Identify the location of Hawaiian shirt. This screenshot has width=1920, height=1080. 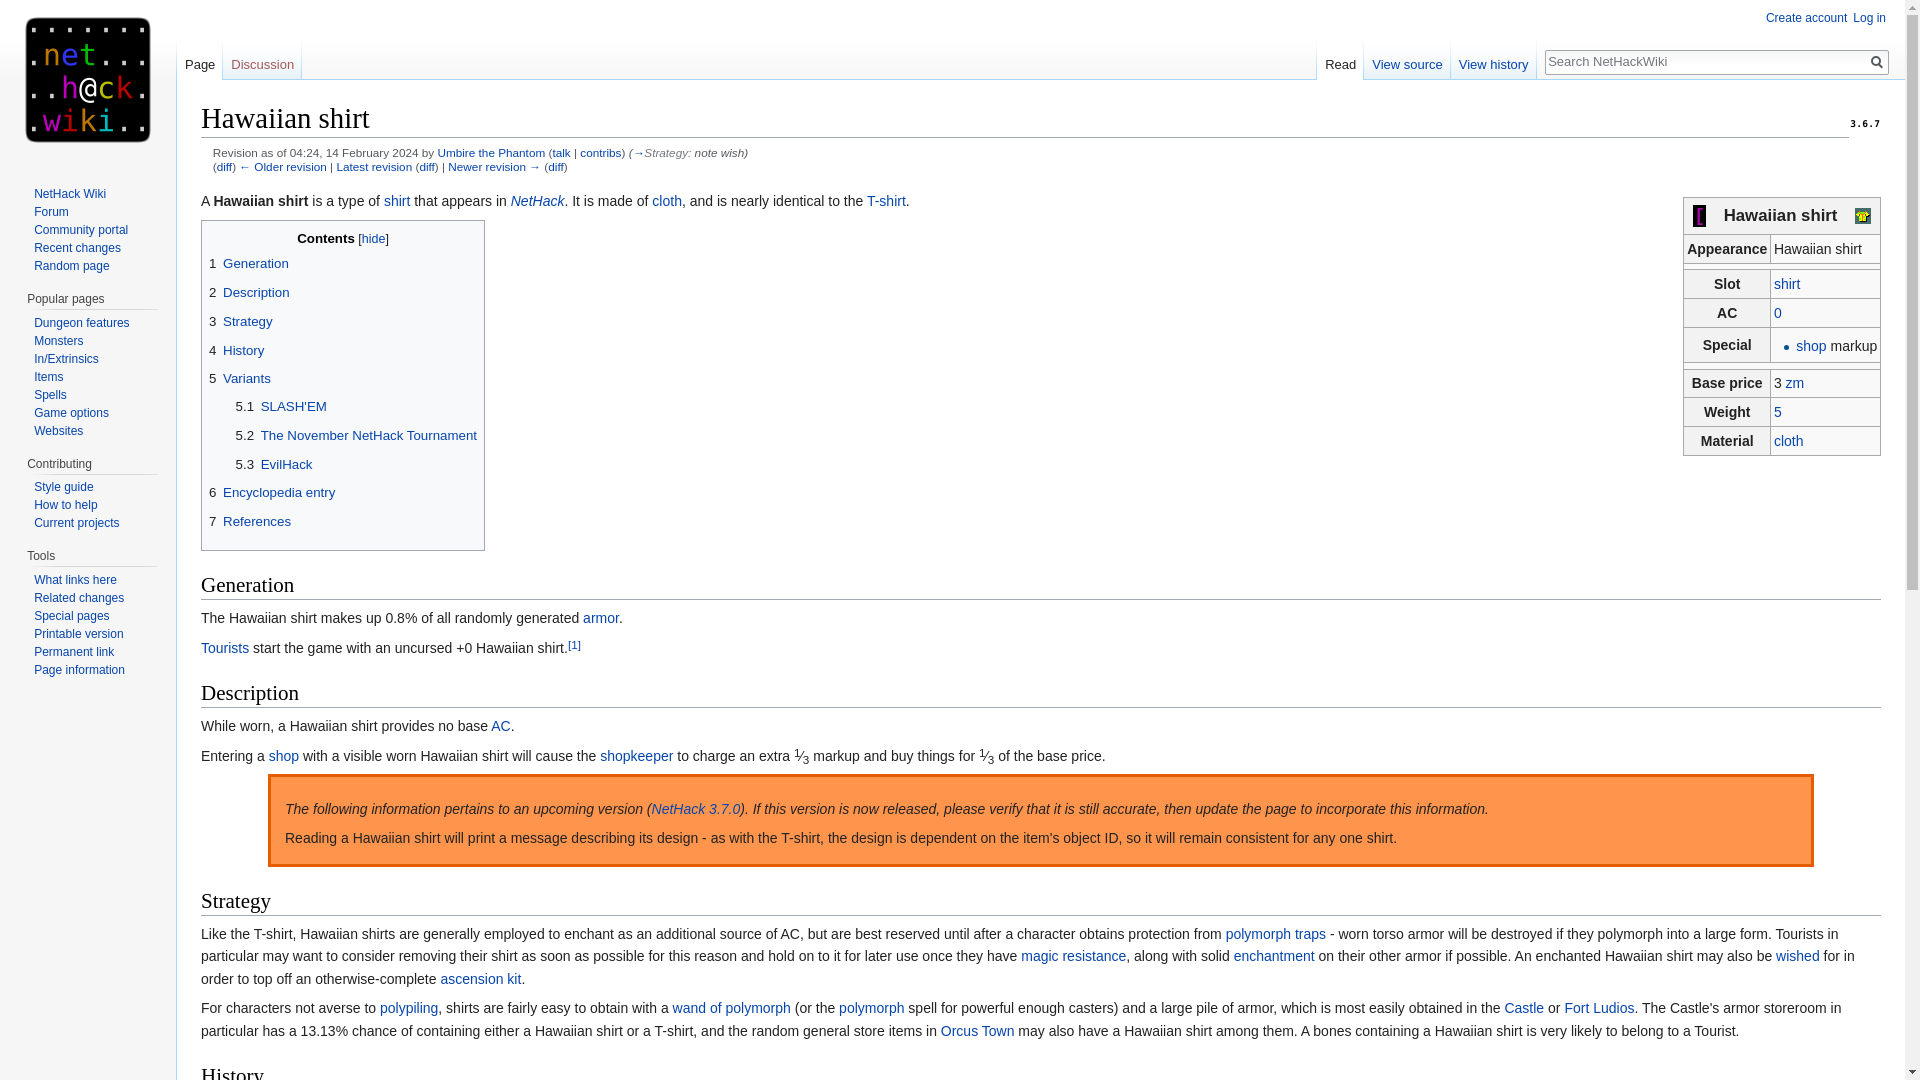
(224, 166).